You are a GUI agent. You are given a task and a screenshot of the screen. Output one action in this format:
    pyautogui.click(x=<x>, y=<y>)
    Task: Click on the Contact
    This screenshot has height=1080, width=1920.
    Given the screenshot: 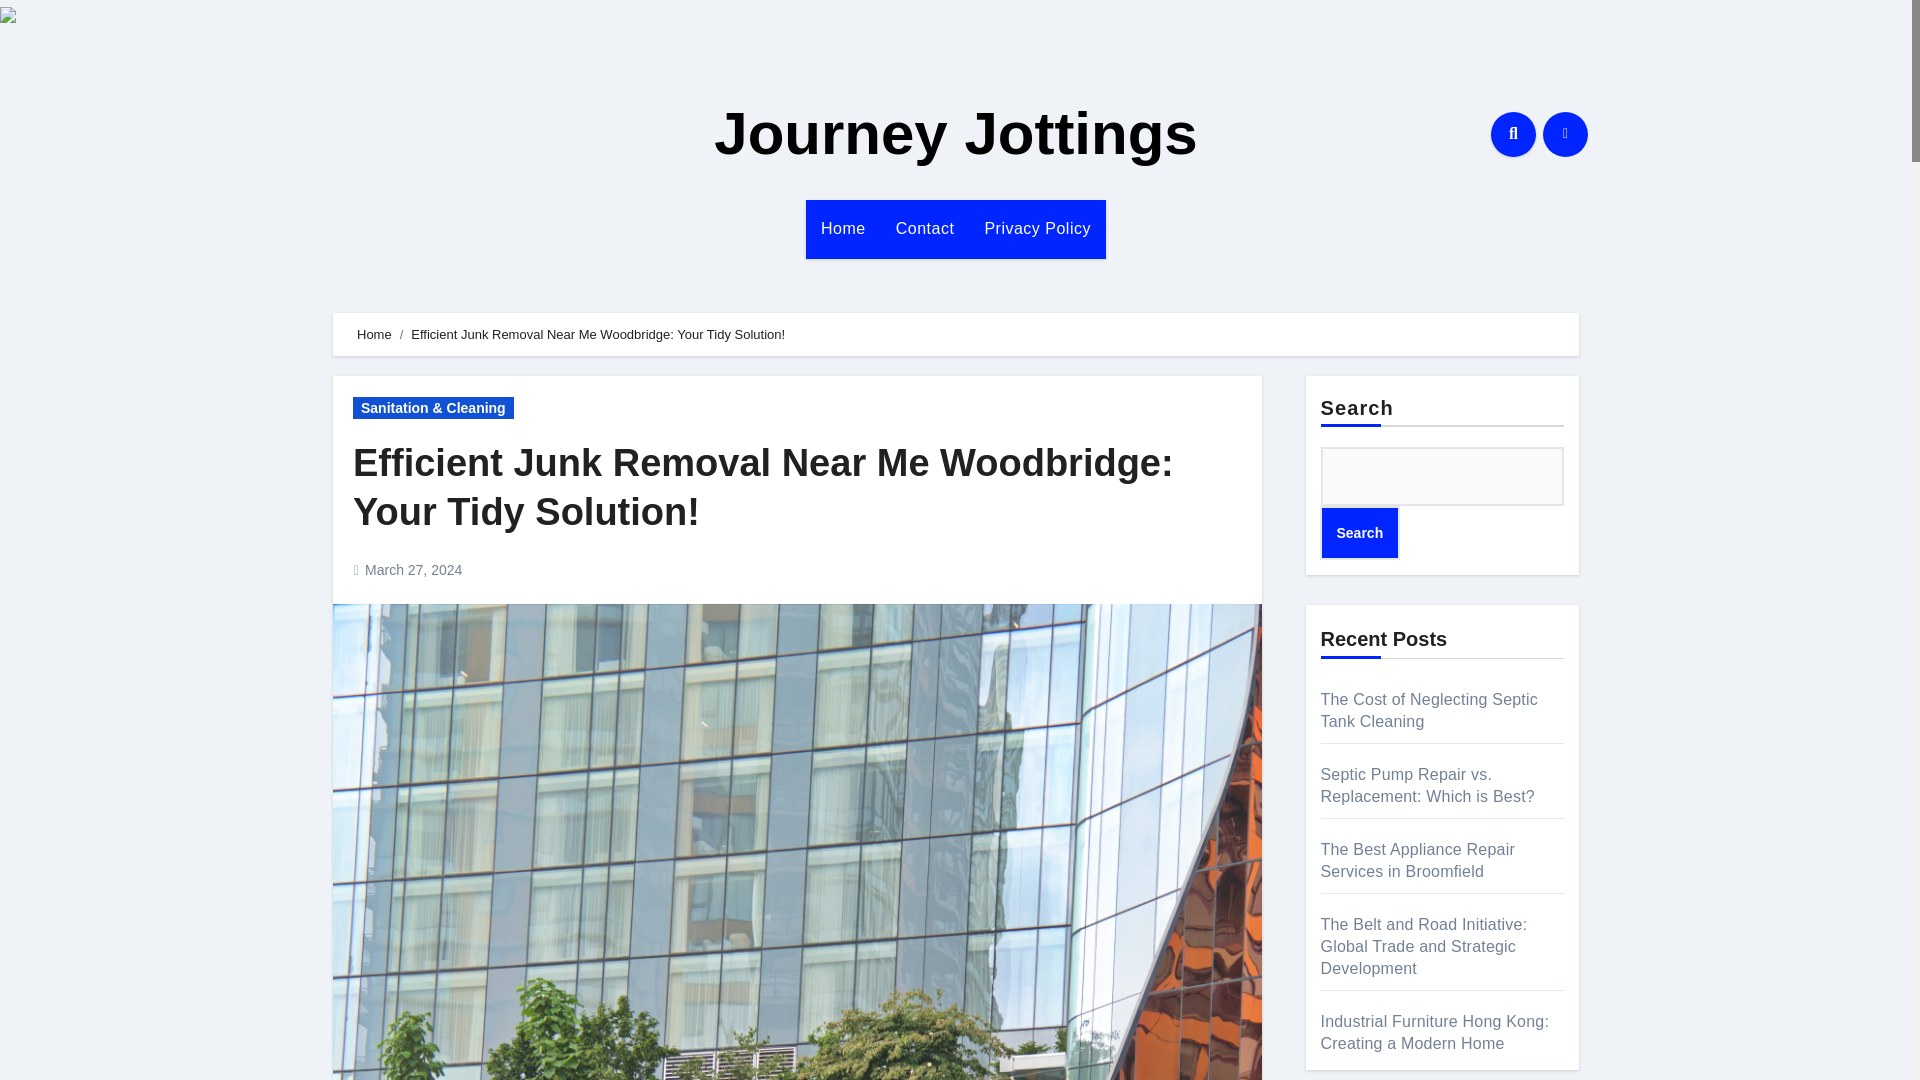 What is the action you would take?
    pyautogui.click(x=925, y=228)
    